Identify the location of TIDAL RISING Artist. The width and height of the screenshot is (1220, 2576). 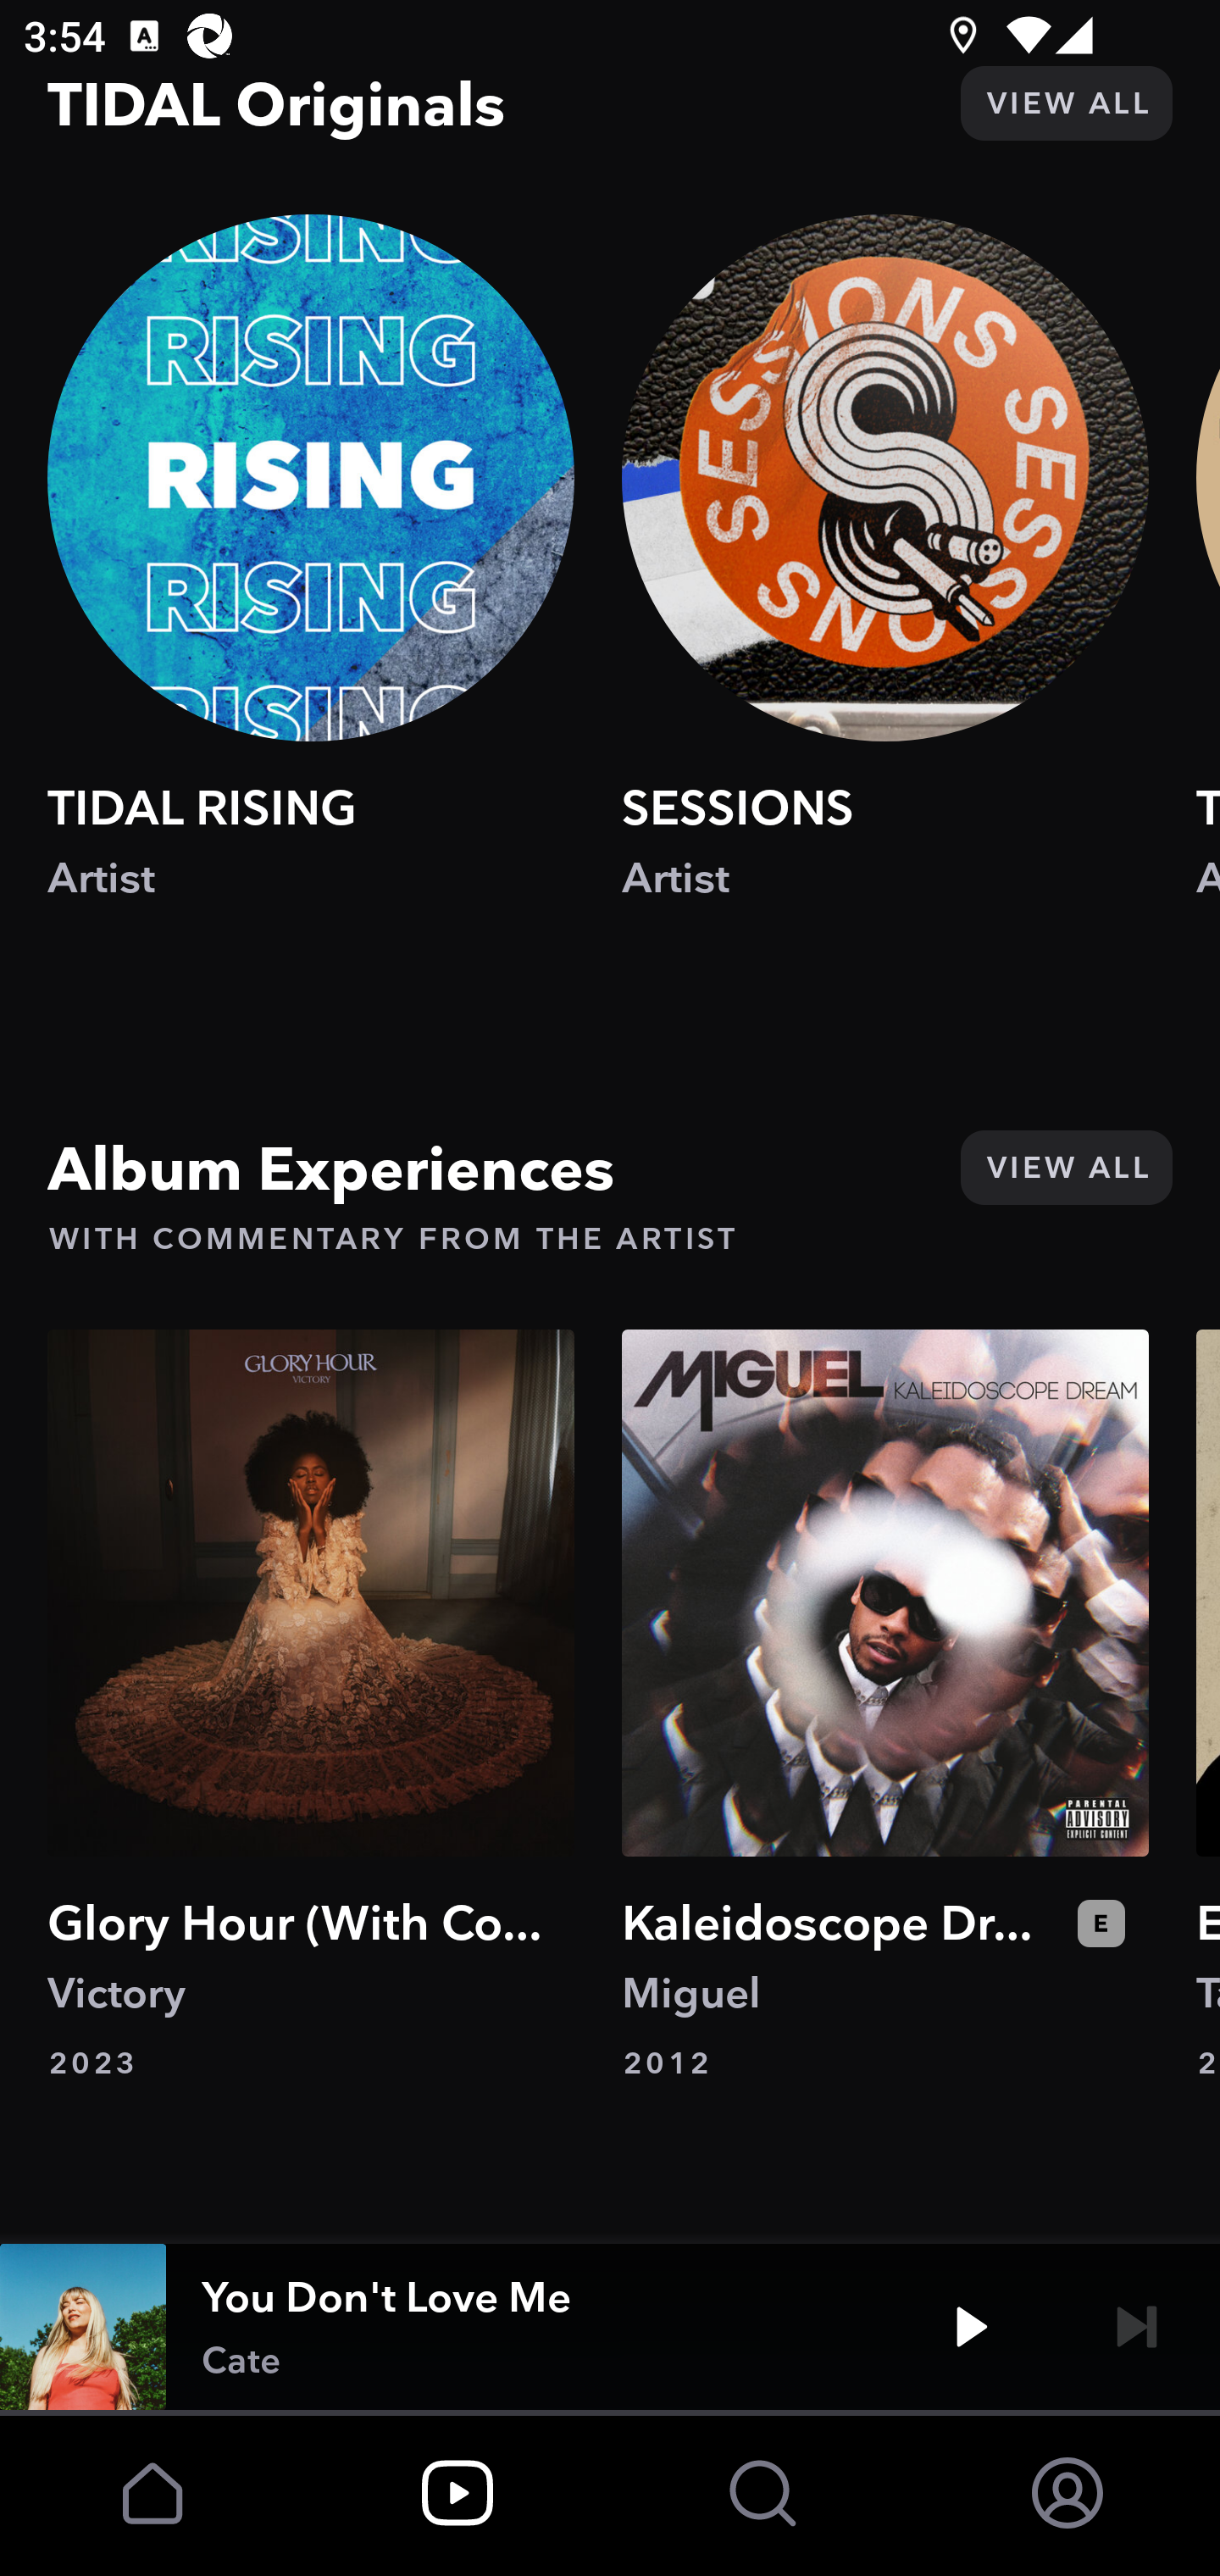
(311, 588).